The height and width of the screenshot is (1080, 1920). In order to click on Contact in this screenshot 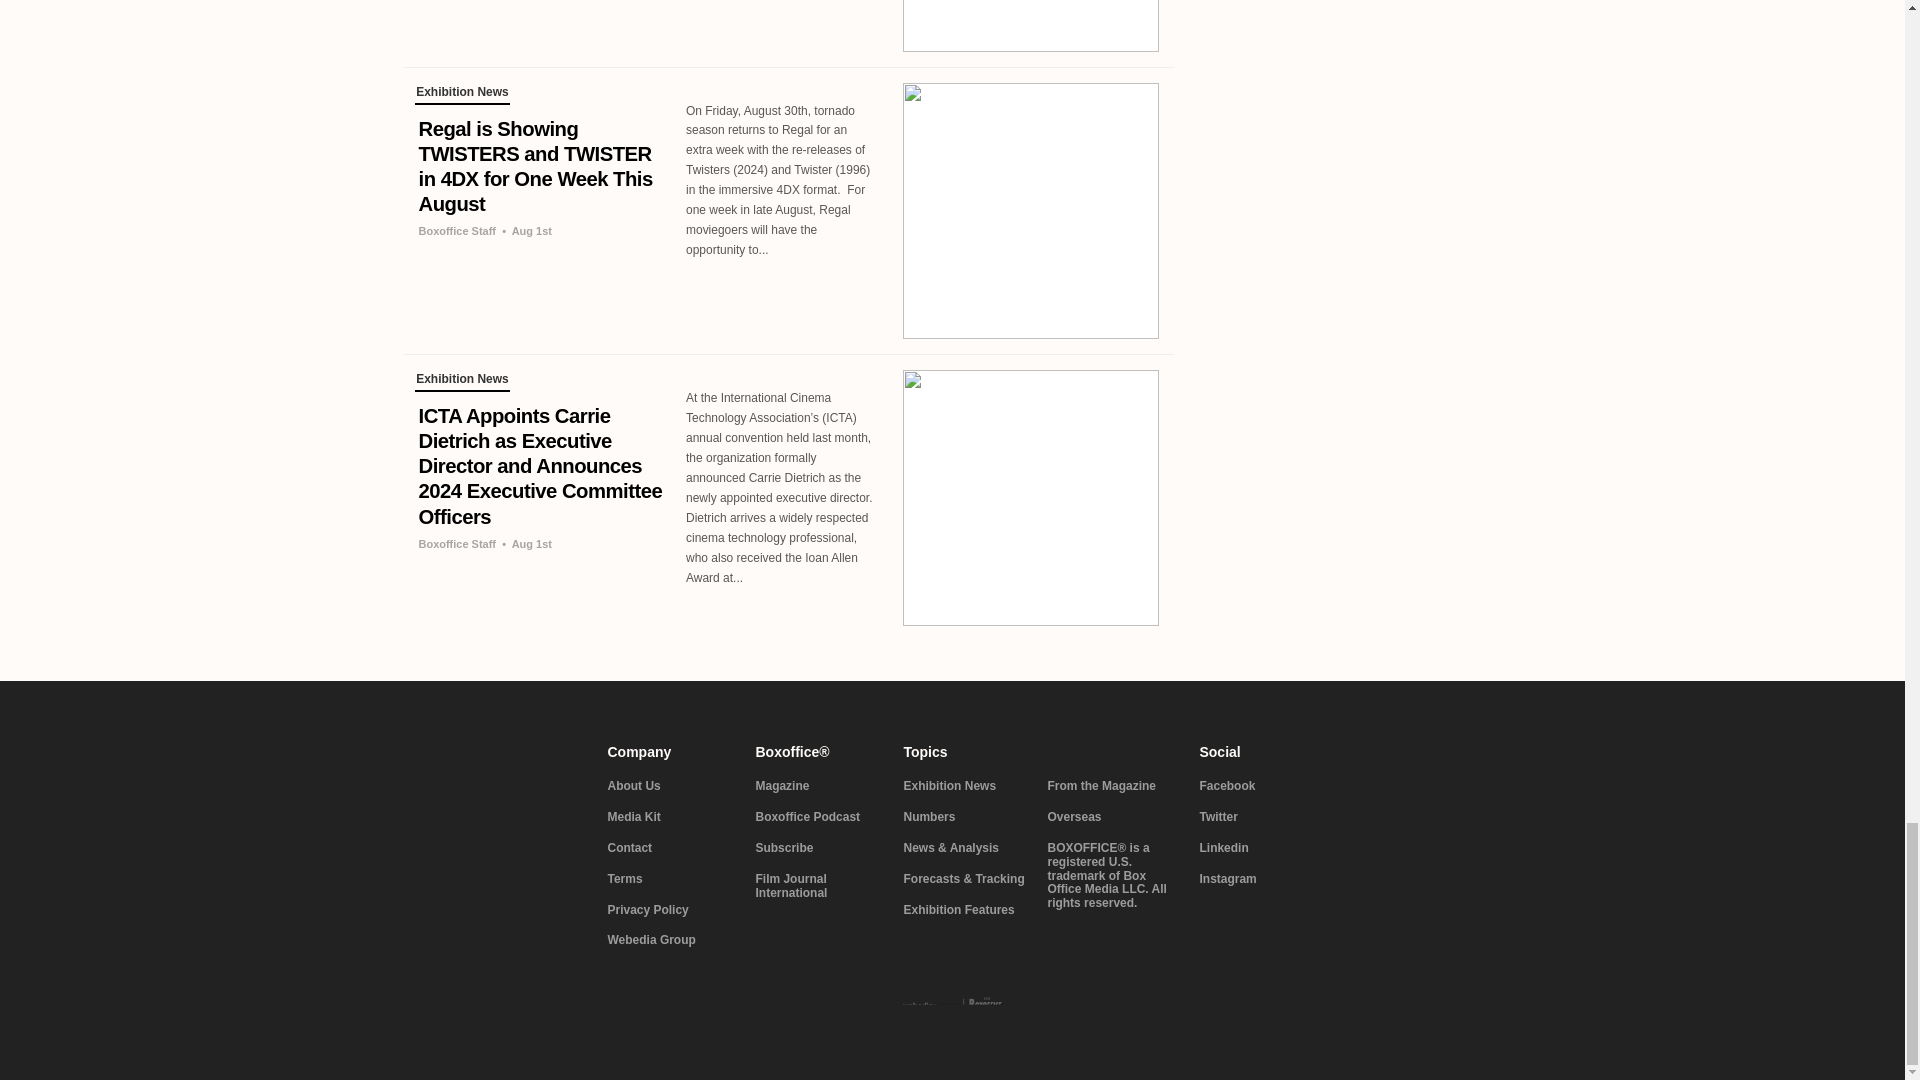, I will do `click(670, 849)`.